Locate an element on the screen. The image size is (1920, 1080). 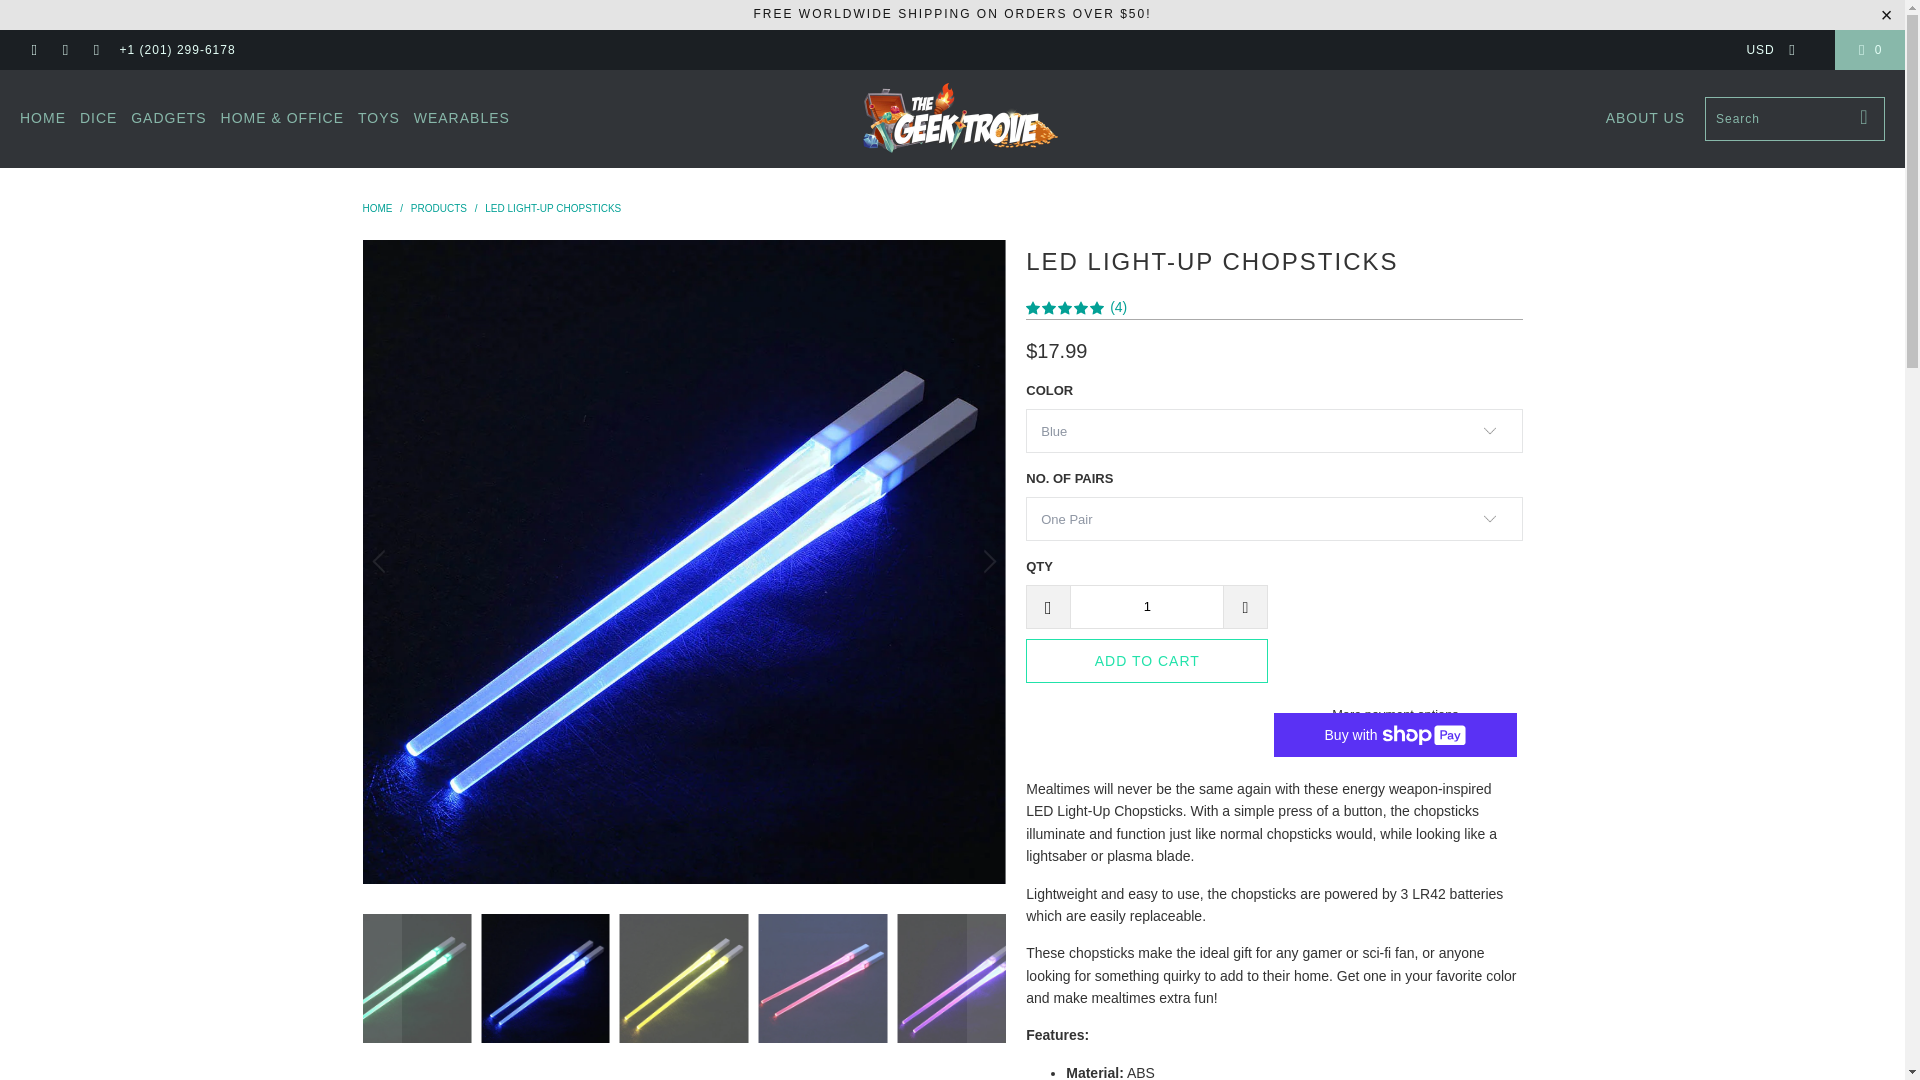
The Geek Trove on Instagram is located at coordinates (64, 50).